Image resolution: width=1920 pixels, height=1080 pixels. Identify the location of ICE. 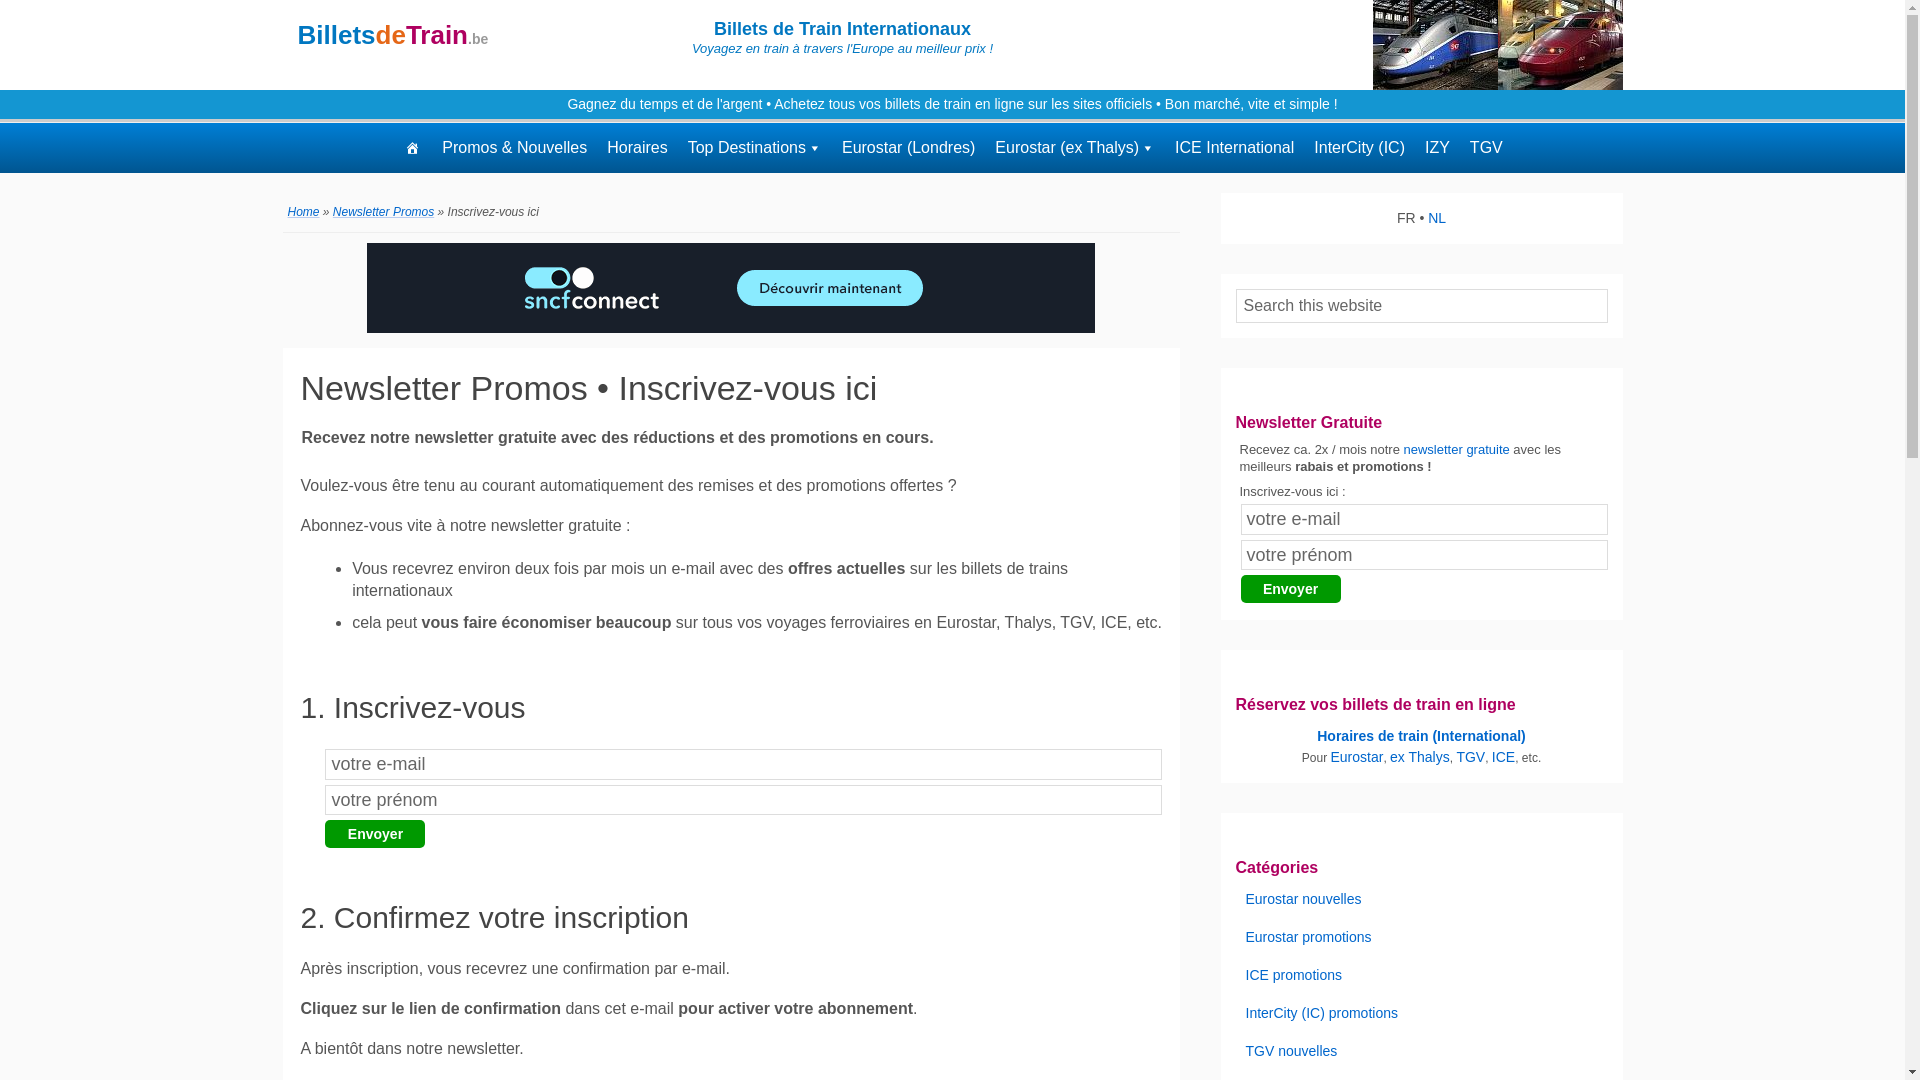
(1504, 757).